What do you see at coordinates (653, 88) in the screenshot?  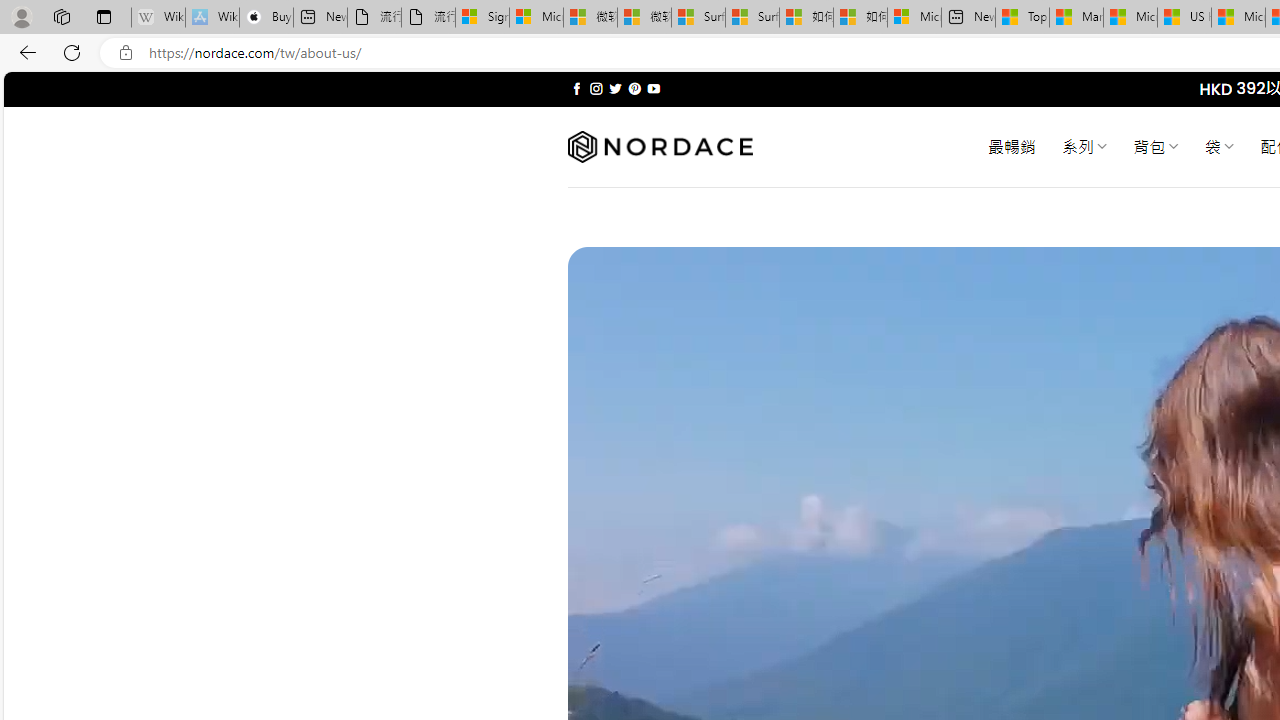 I see `Follow on YouTube` at bounding box center [653, 88].